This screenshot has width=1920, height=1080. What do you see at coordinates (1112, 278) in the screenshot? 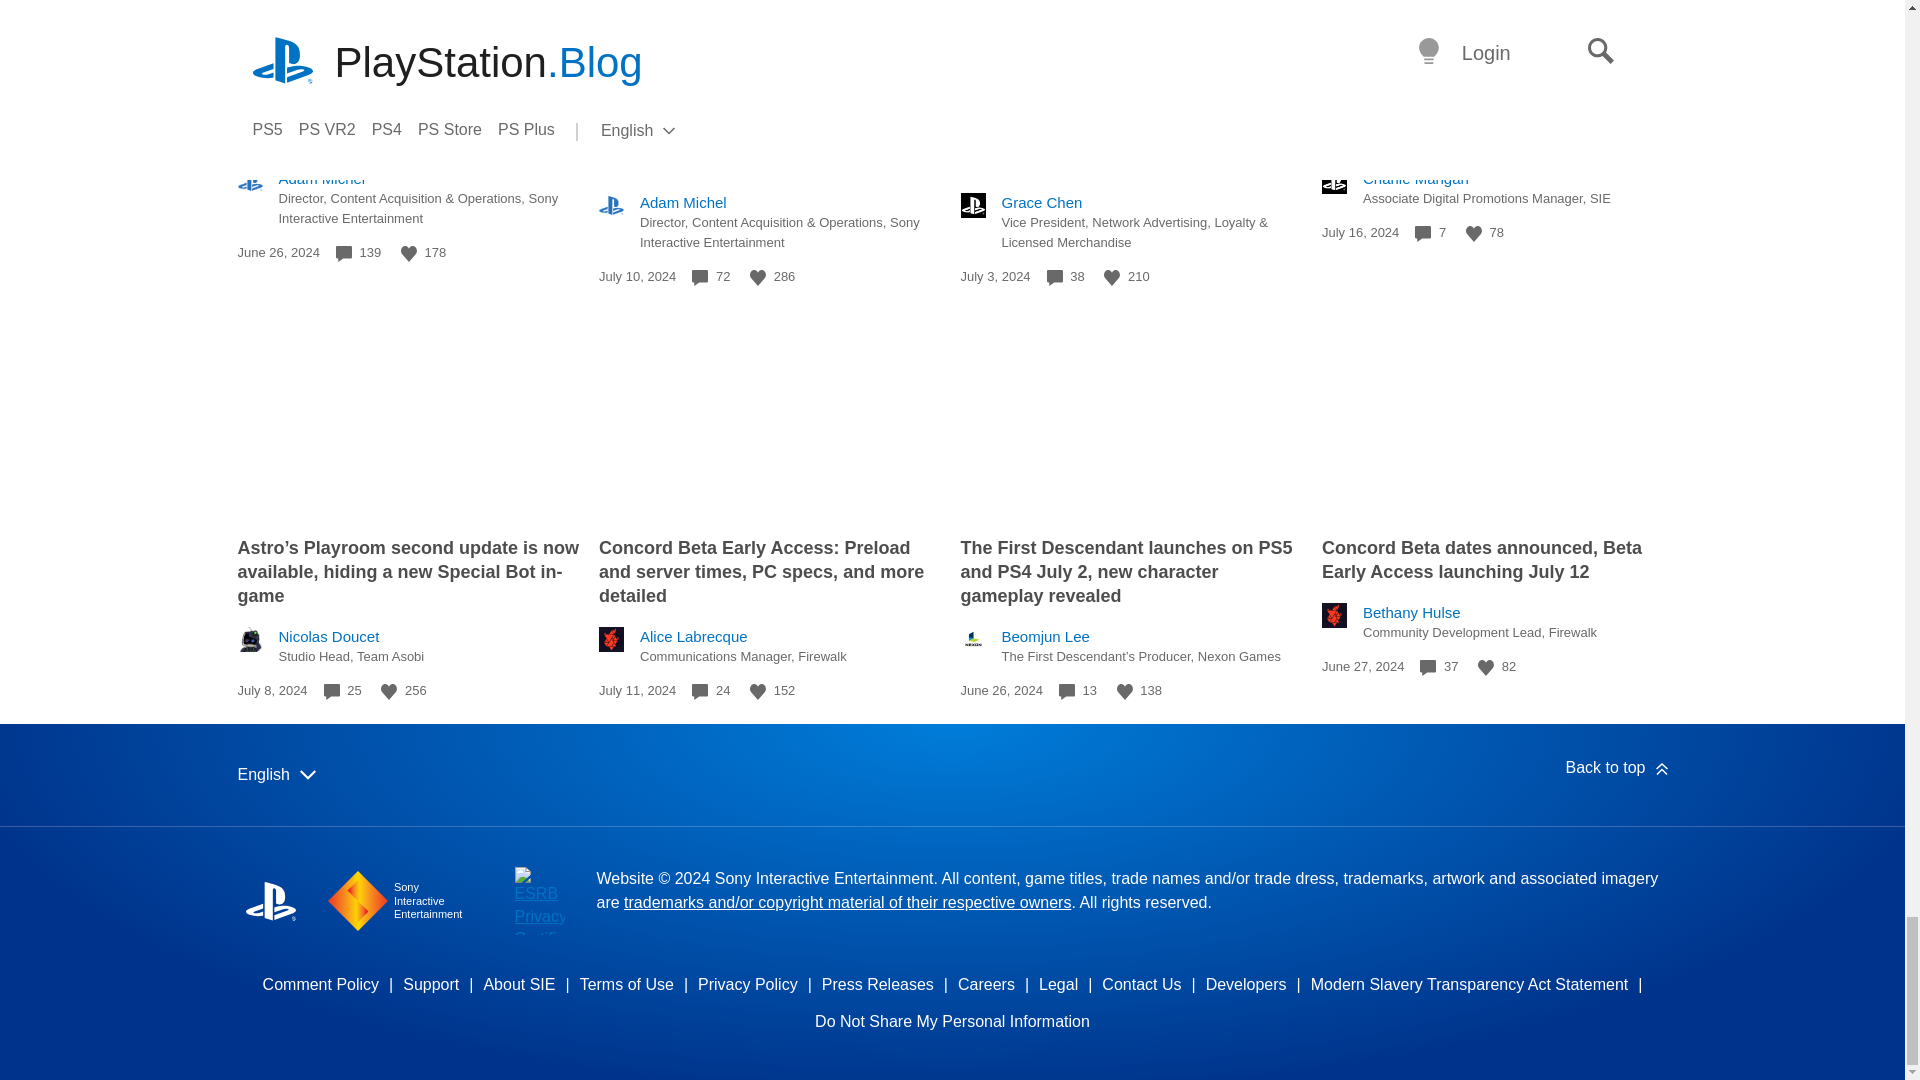
I see `Like this` at bounding box center [1112, 278].